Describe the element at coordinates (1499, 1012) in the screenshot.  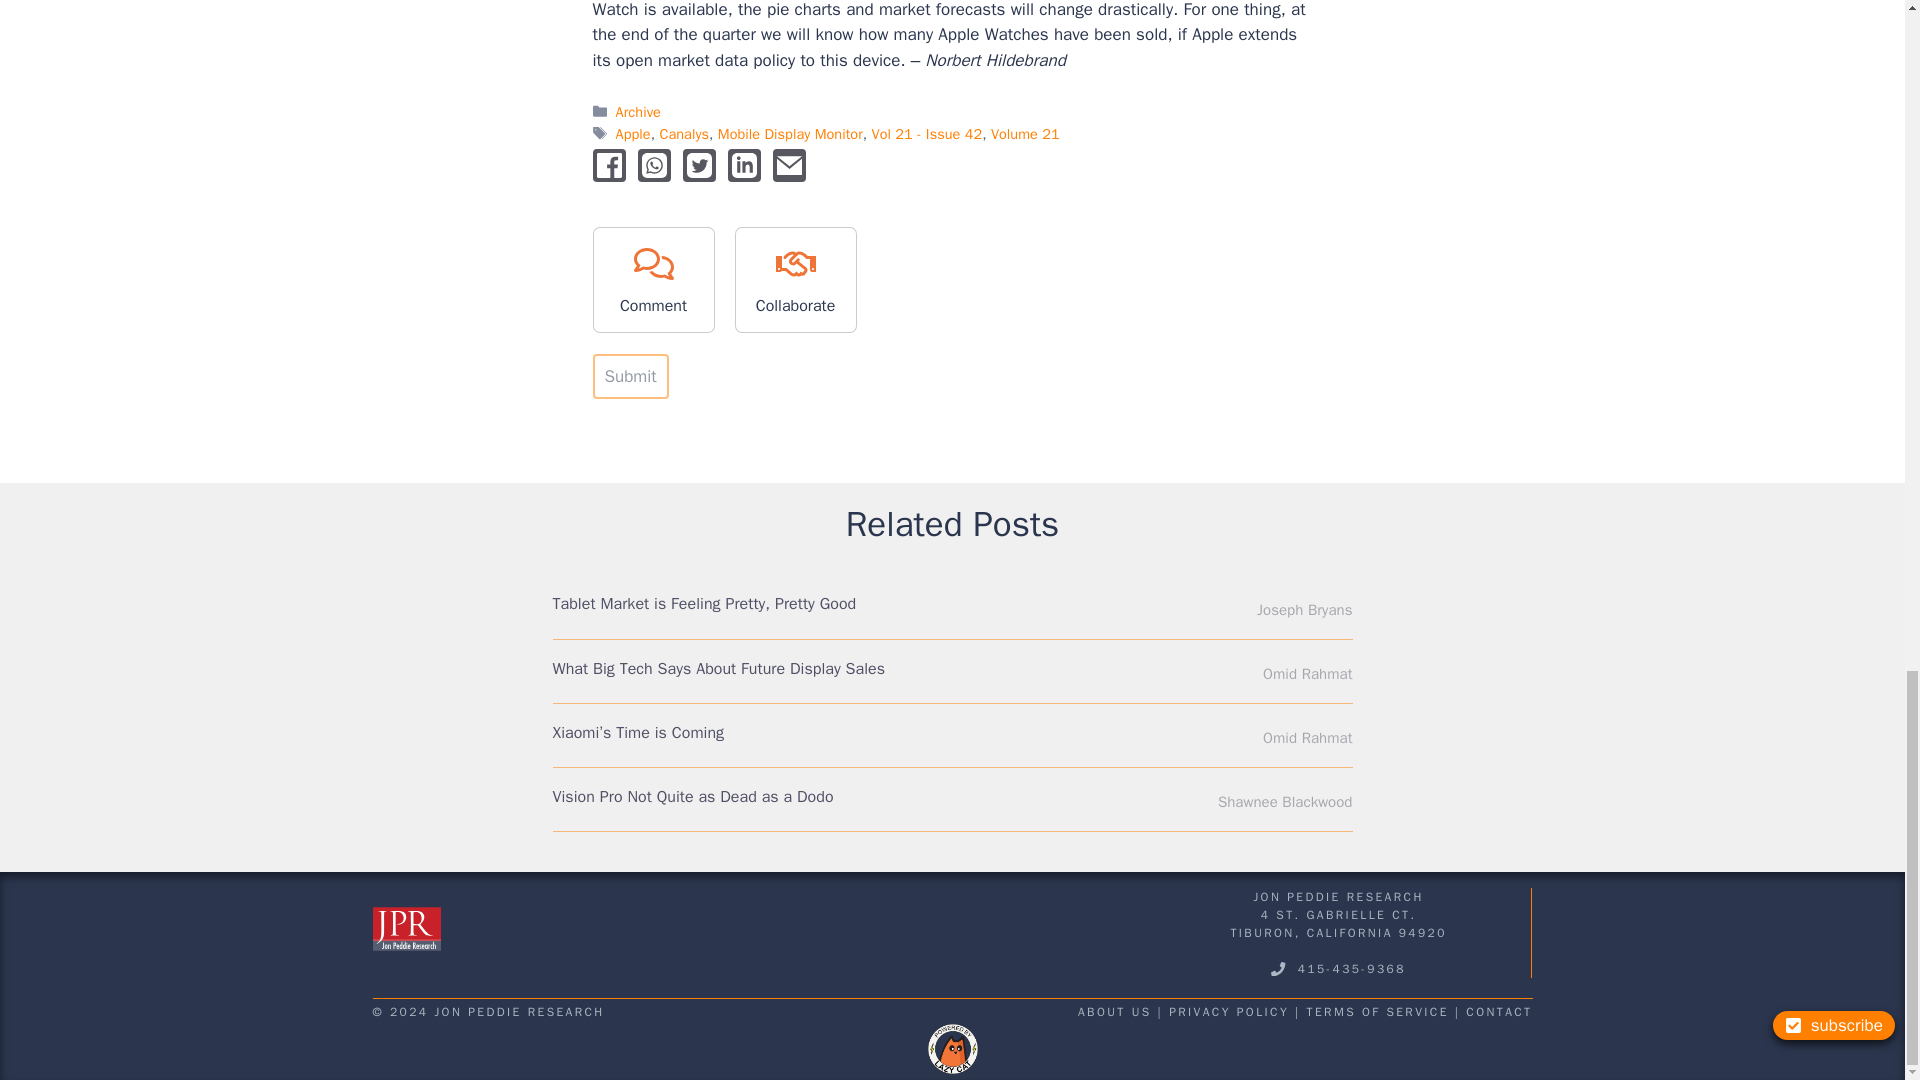
I see `CONTACT` at that location.